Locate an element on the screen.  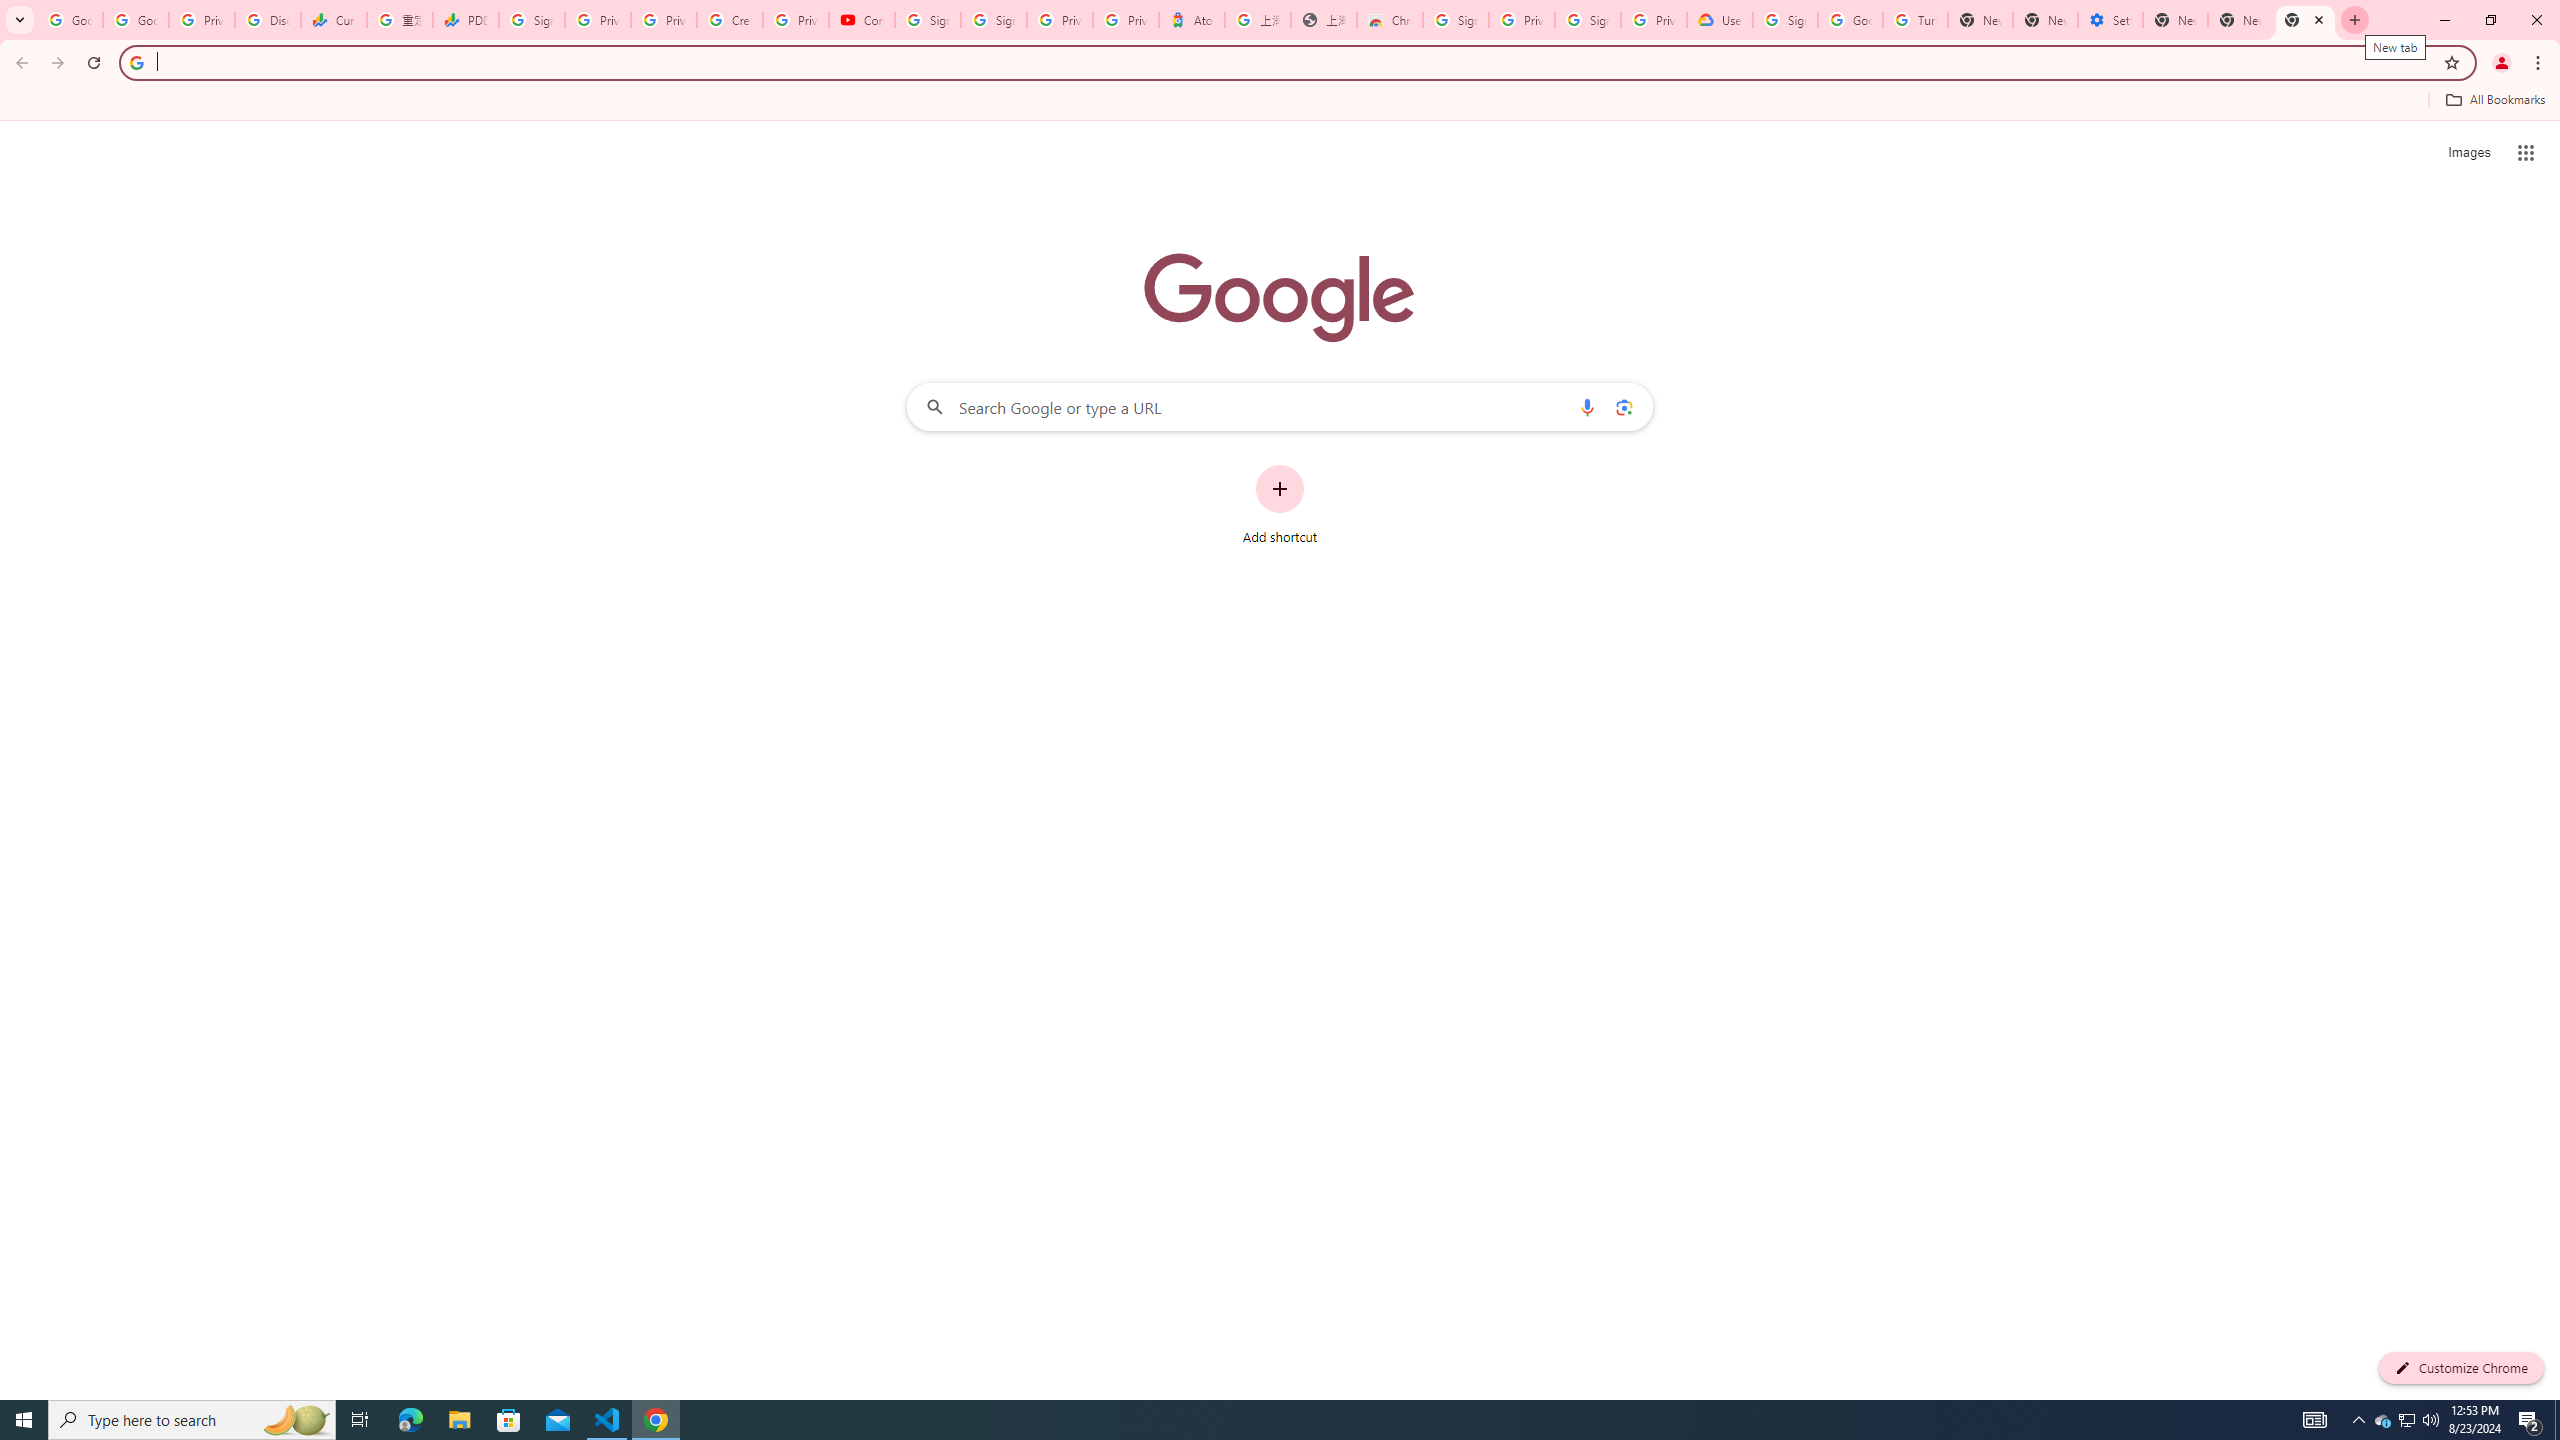
Content Creator Programs & Opportunities - YouTube Creators is located at coordinates (861, 20).